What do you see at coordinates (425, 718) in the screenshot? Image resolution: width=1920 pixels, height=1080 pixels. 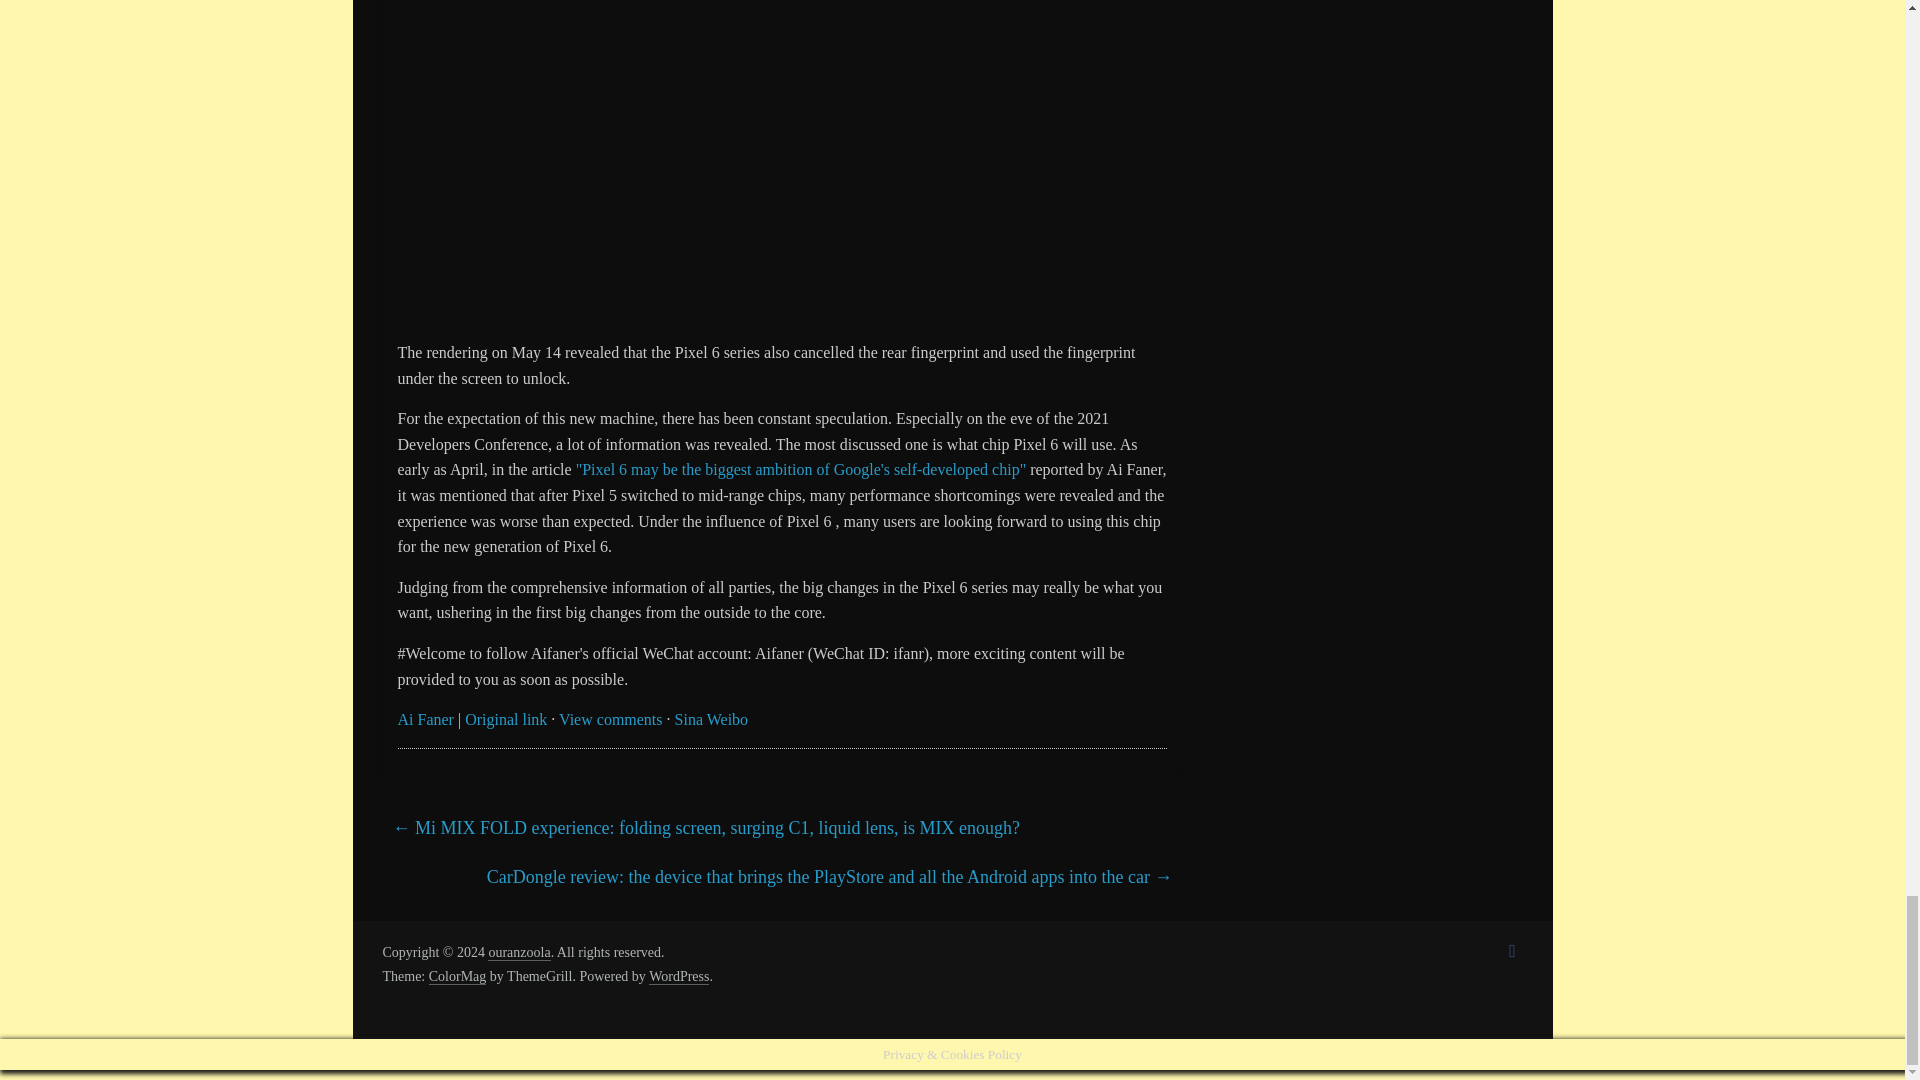 I see `Ai Faner` at bounding box center [425, 718].